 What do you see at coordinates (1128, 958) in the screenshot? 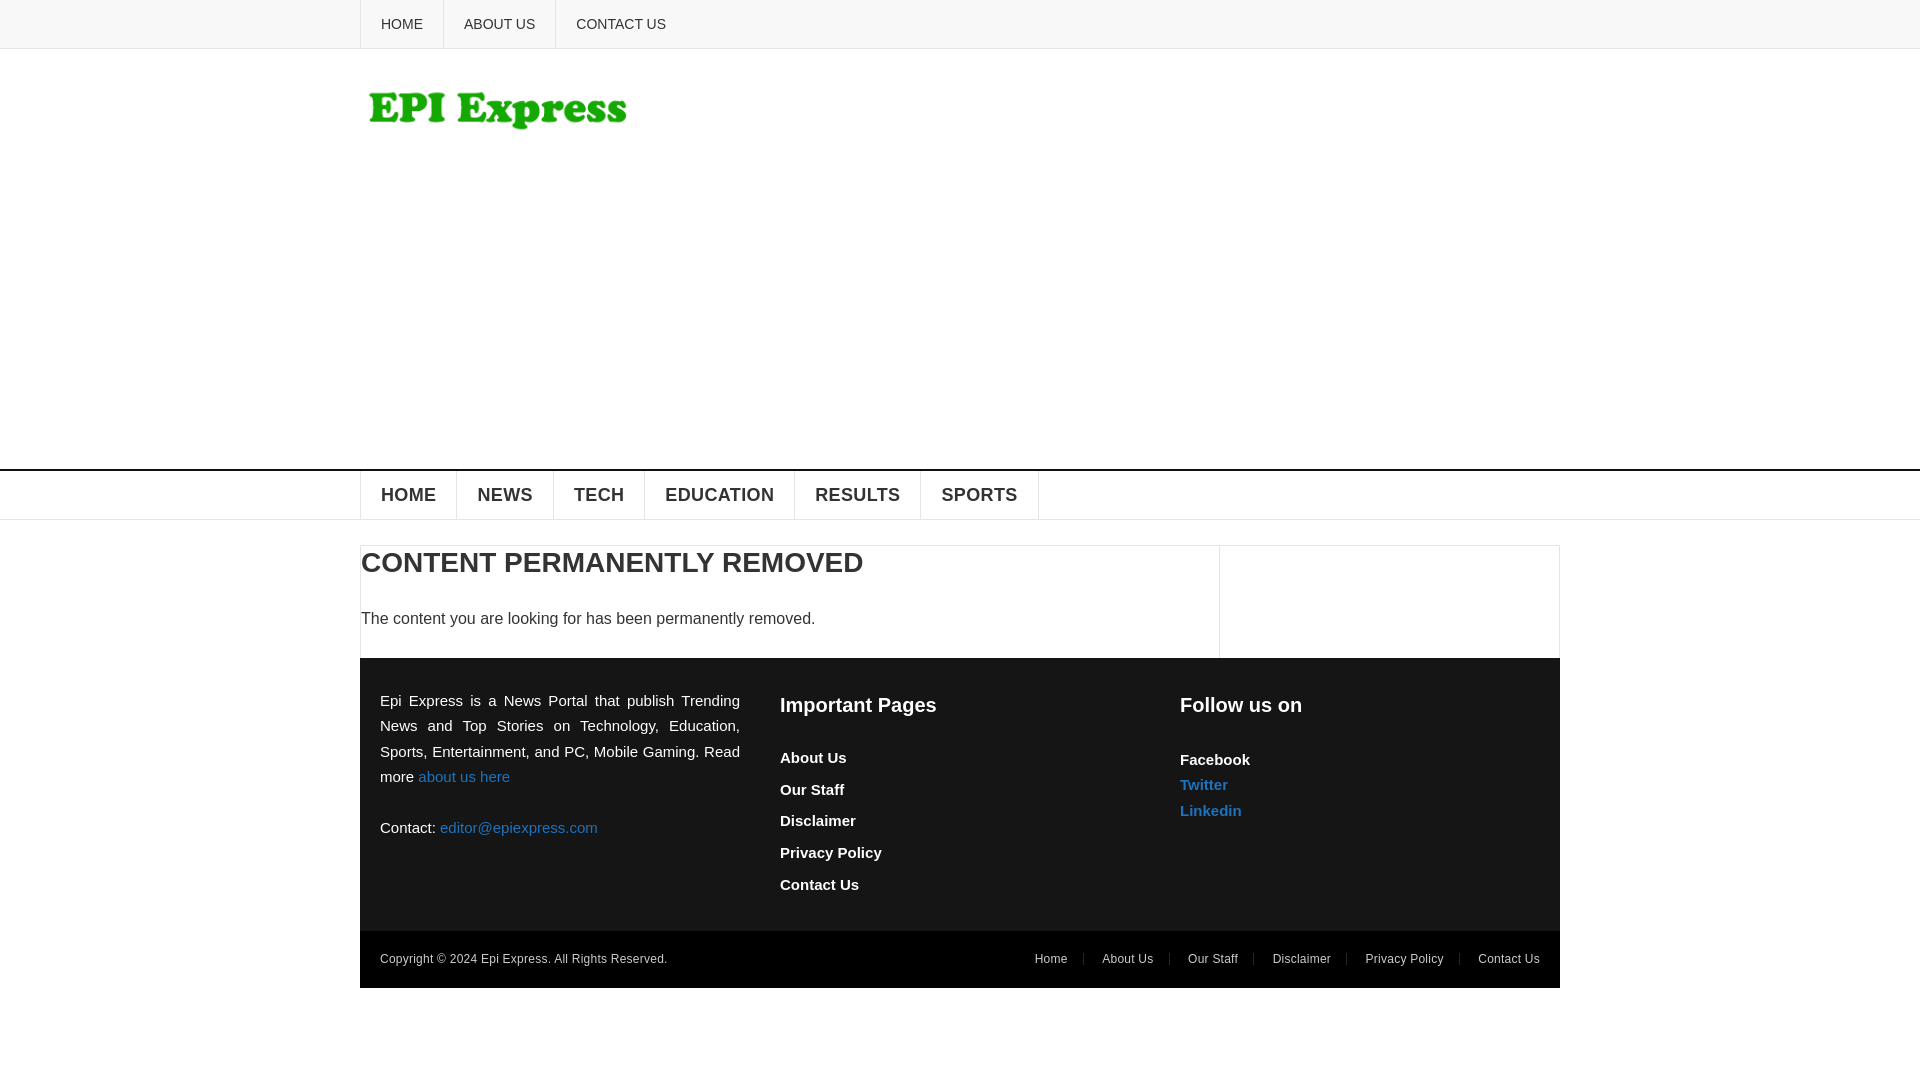
I see `About Us` at bounding box center [1128, 958].